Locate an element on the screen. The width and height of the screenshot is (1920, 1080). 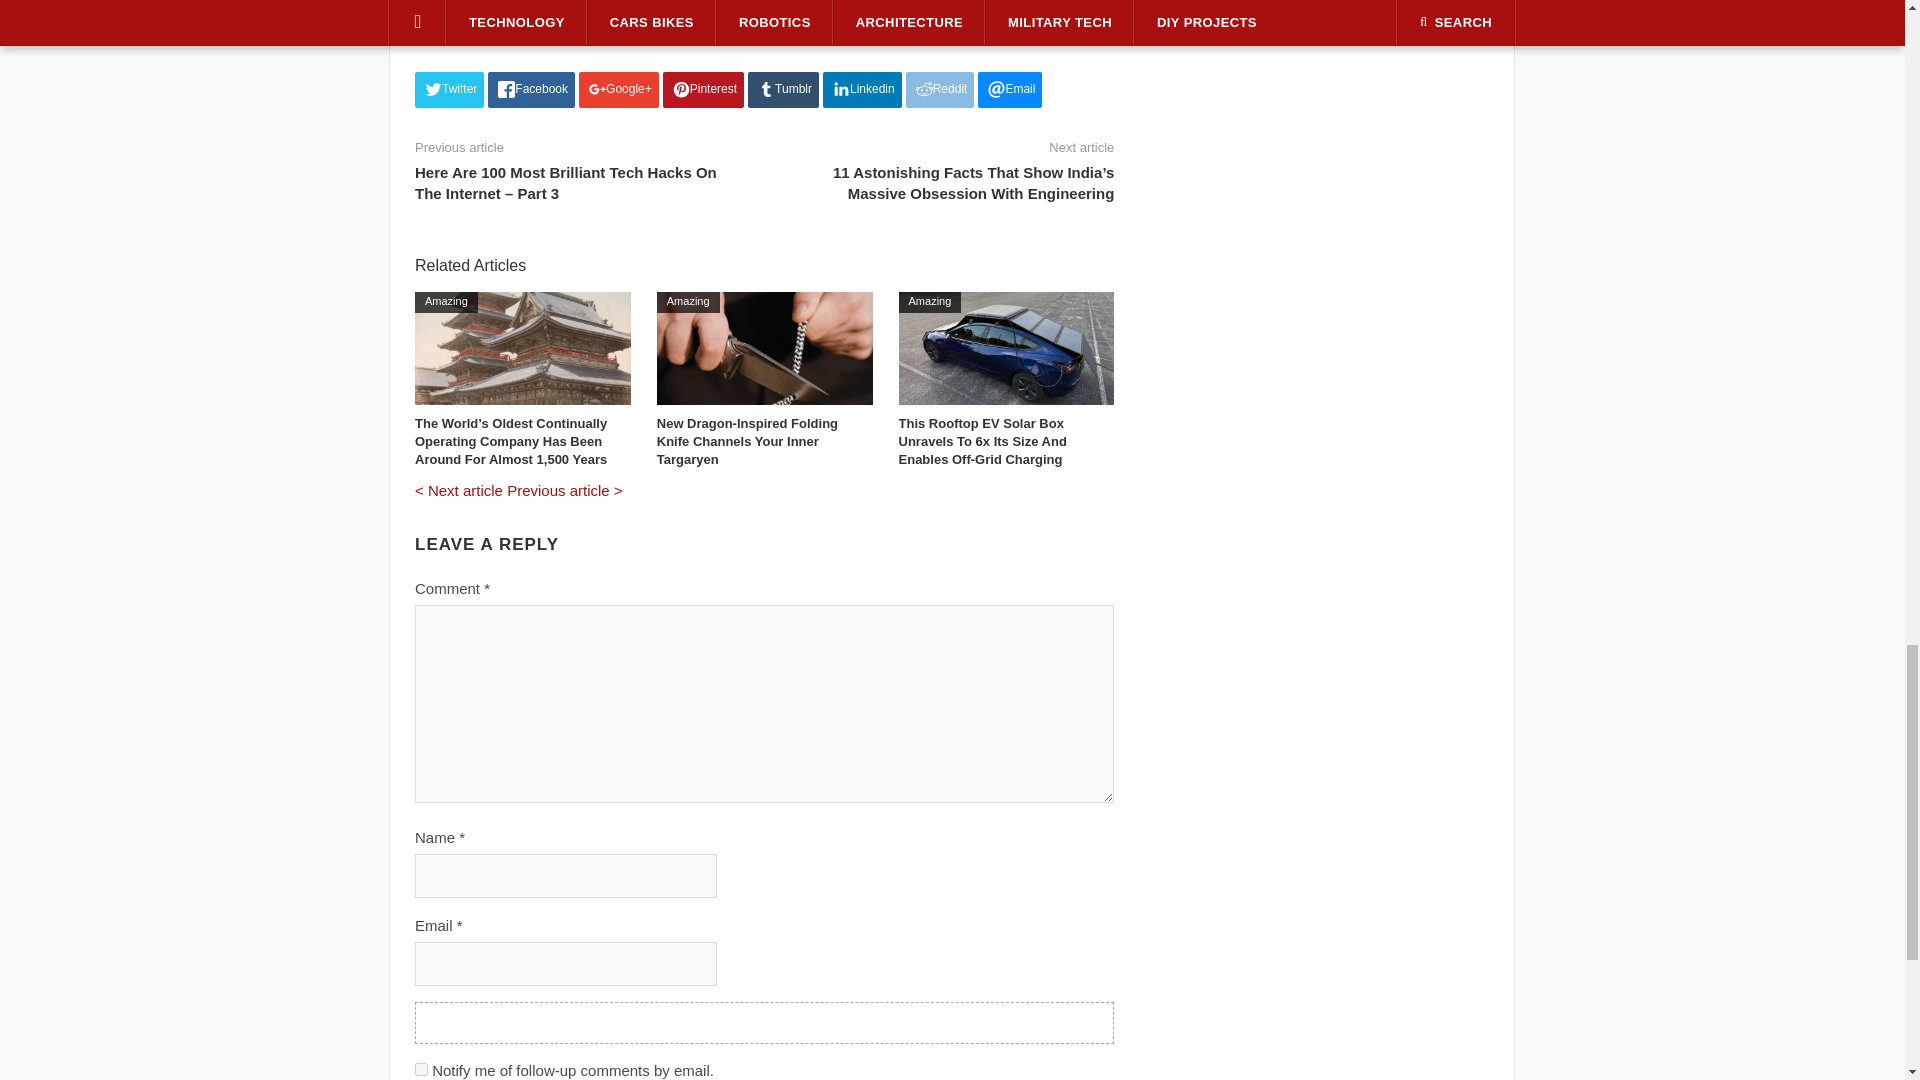
Facebook is located at coordinates (530, 90).